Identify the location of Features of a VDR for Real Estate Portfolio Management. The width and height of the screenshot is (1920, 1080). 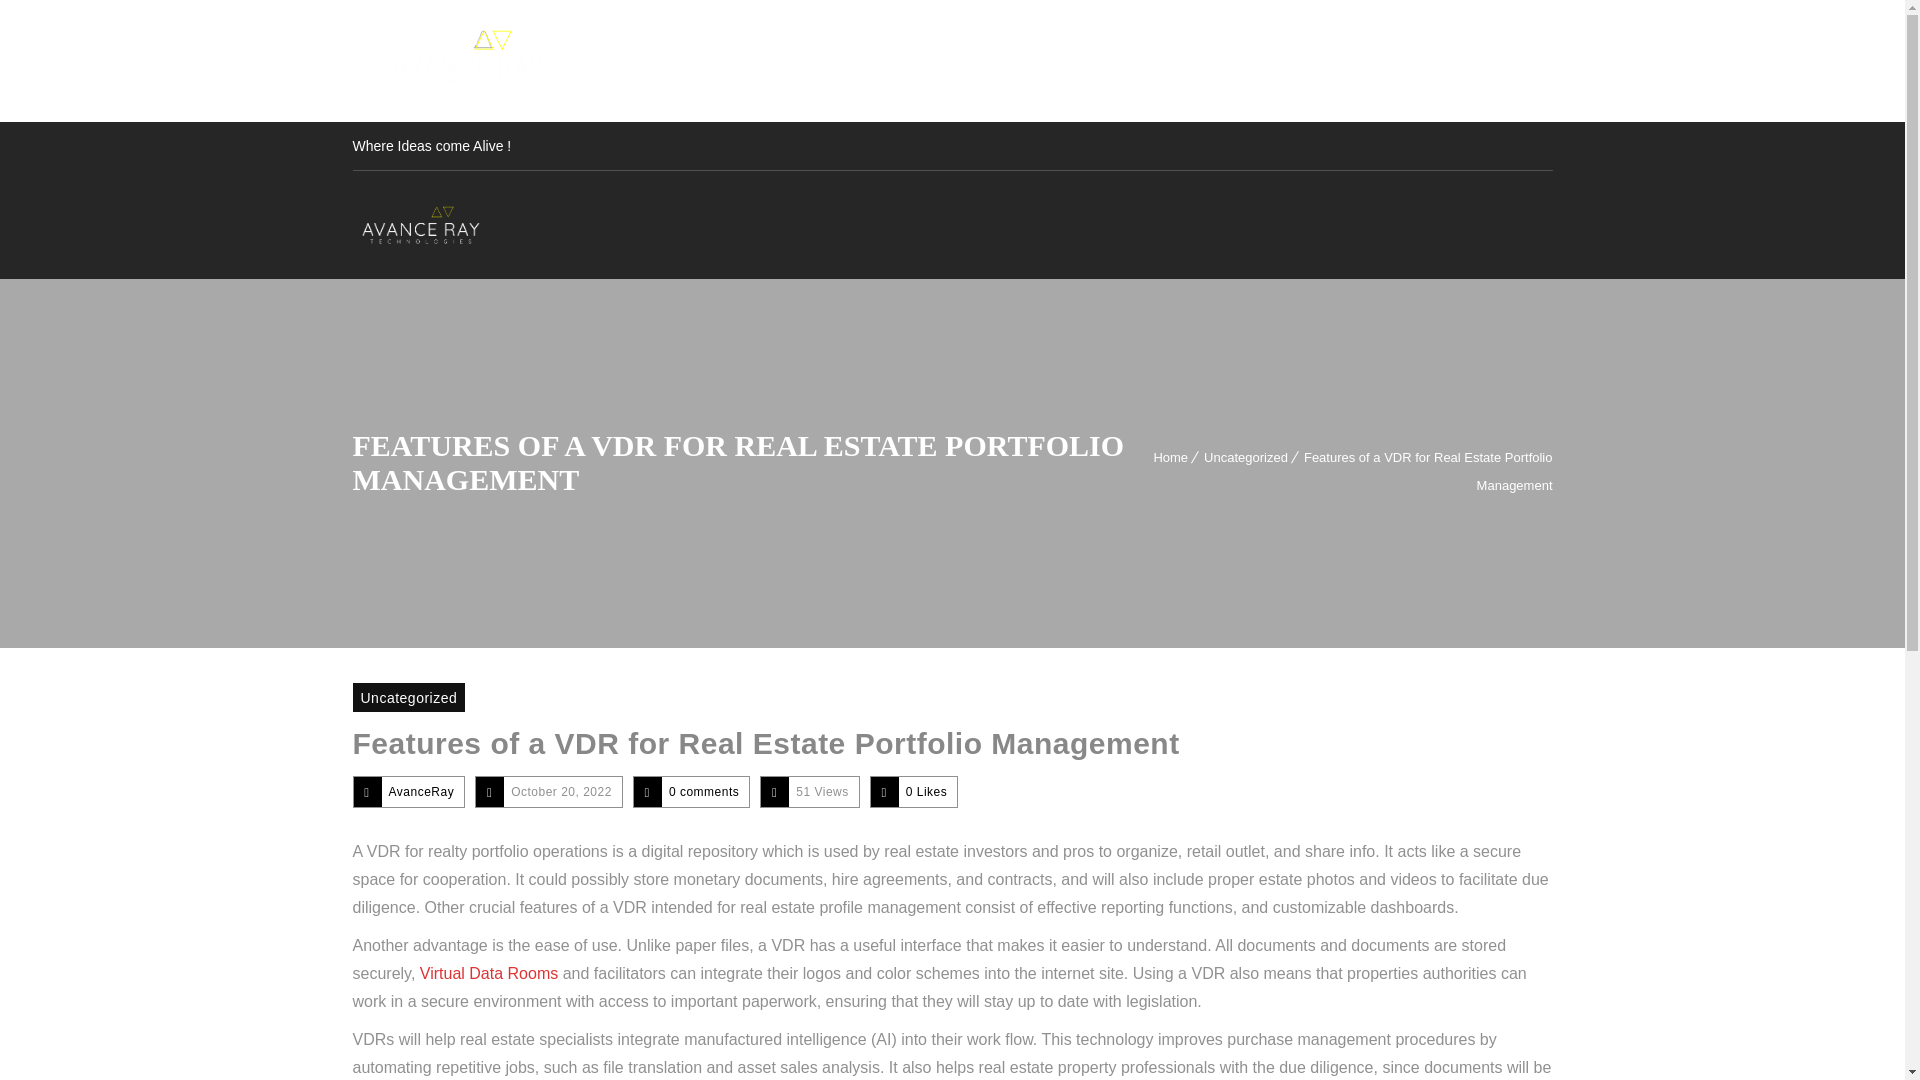
(764, 743).